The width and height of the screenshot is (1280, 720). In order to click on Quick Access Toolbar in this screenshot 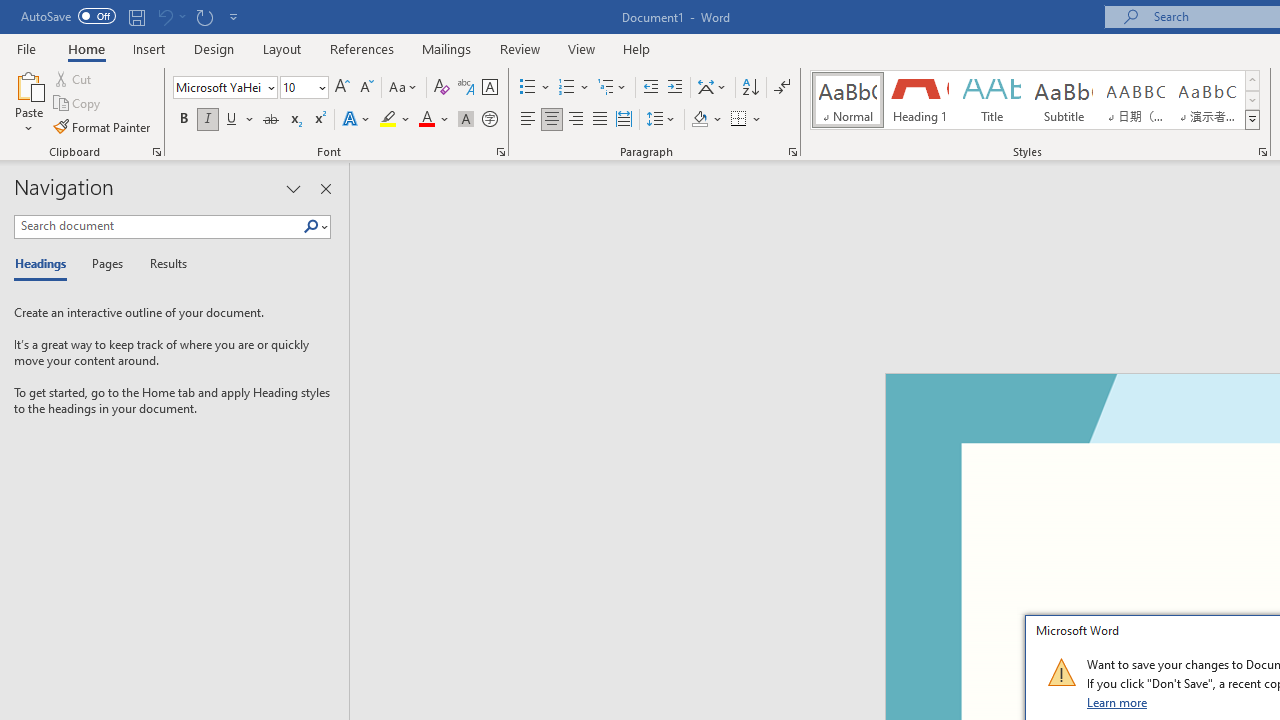, I will do `click(132, 16)`.